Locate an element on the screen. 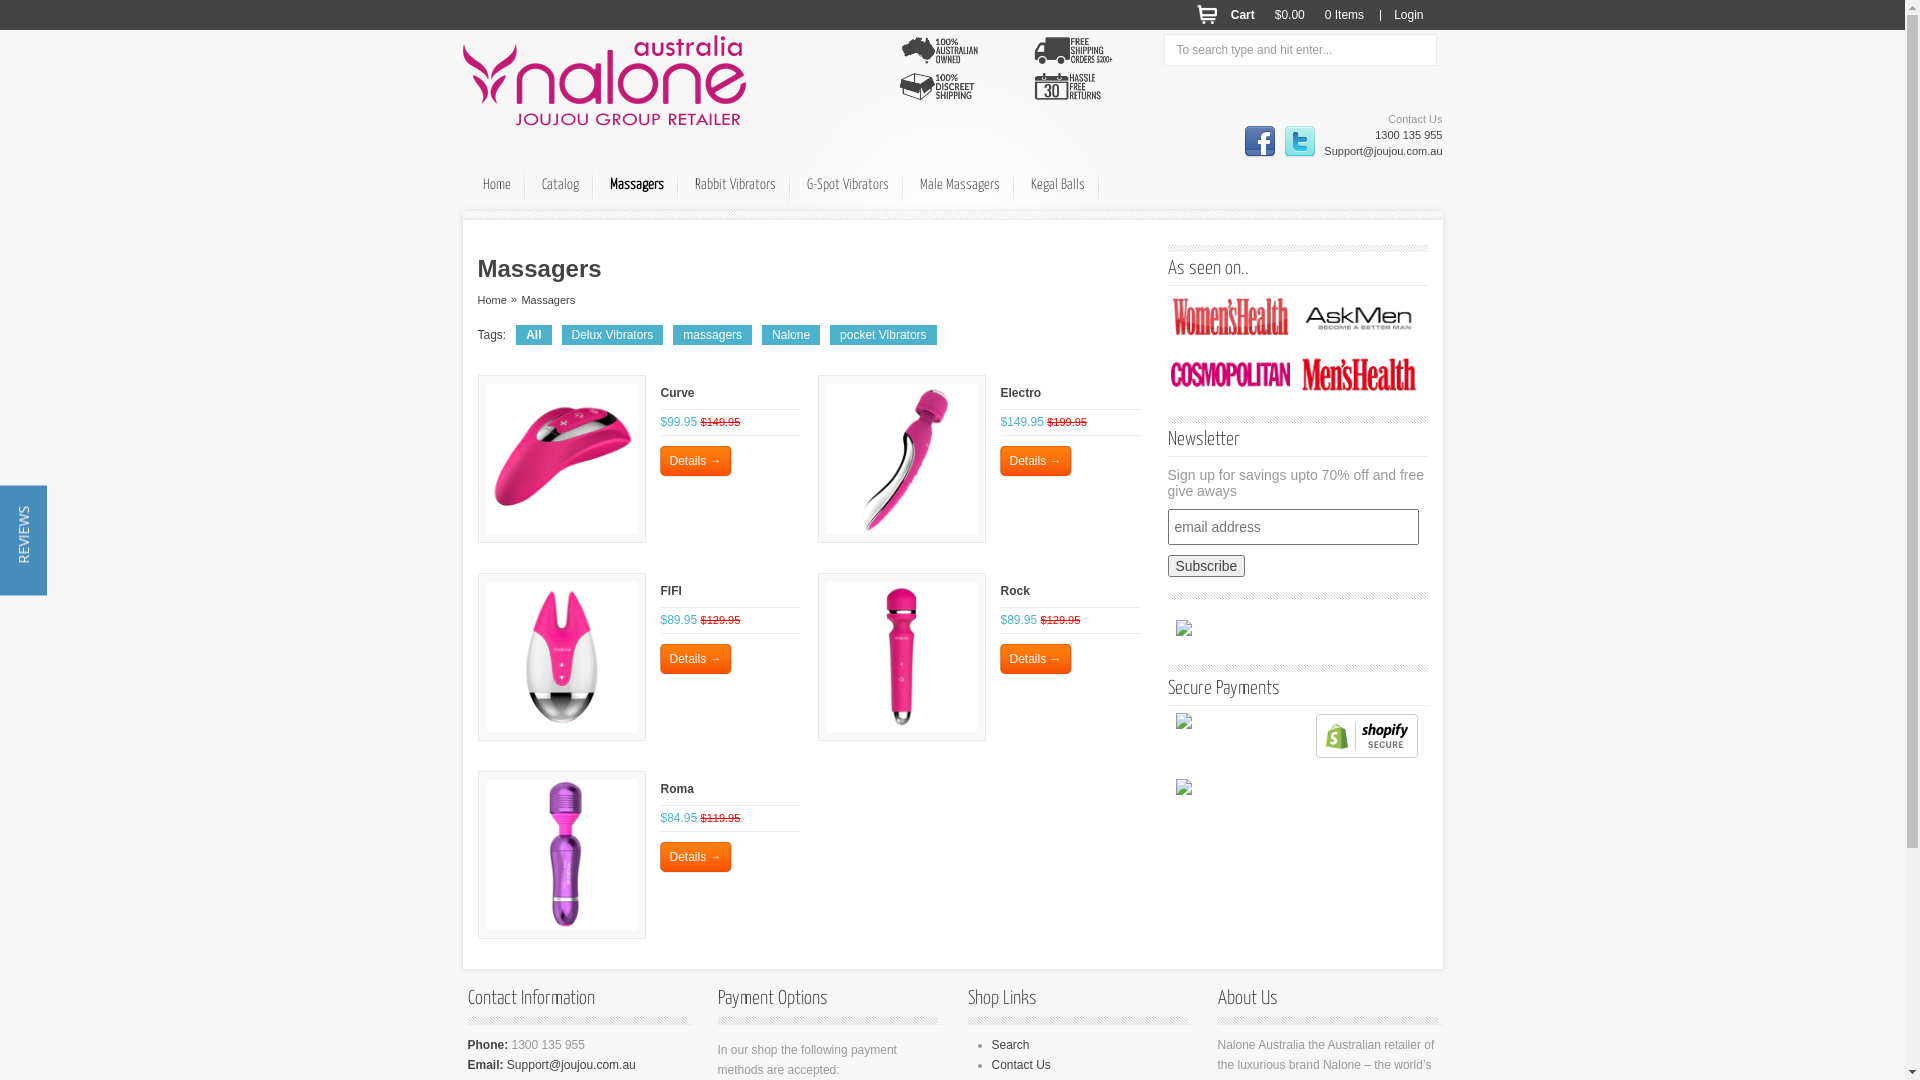  All is located at coordinates (534, 335).